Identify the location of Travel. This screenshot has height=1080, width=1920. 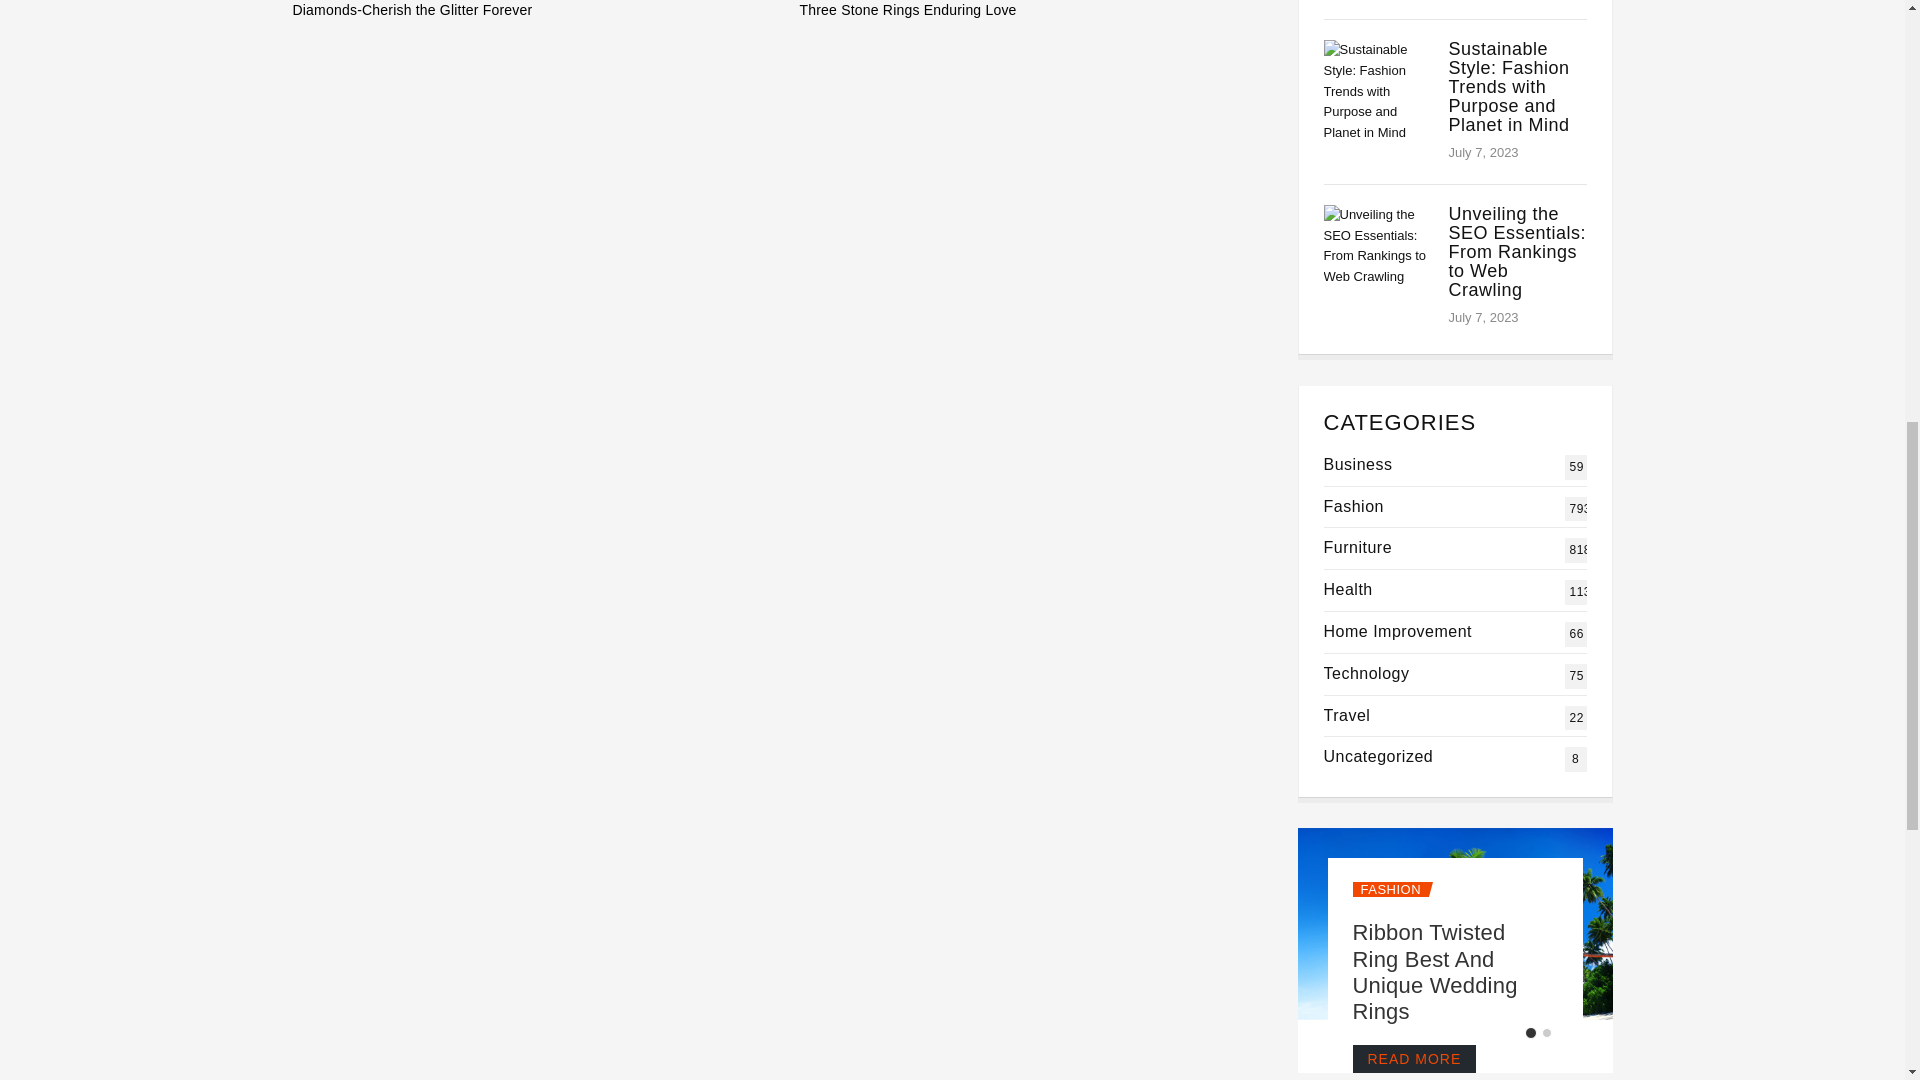
(1347, 715).